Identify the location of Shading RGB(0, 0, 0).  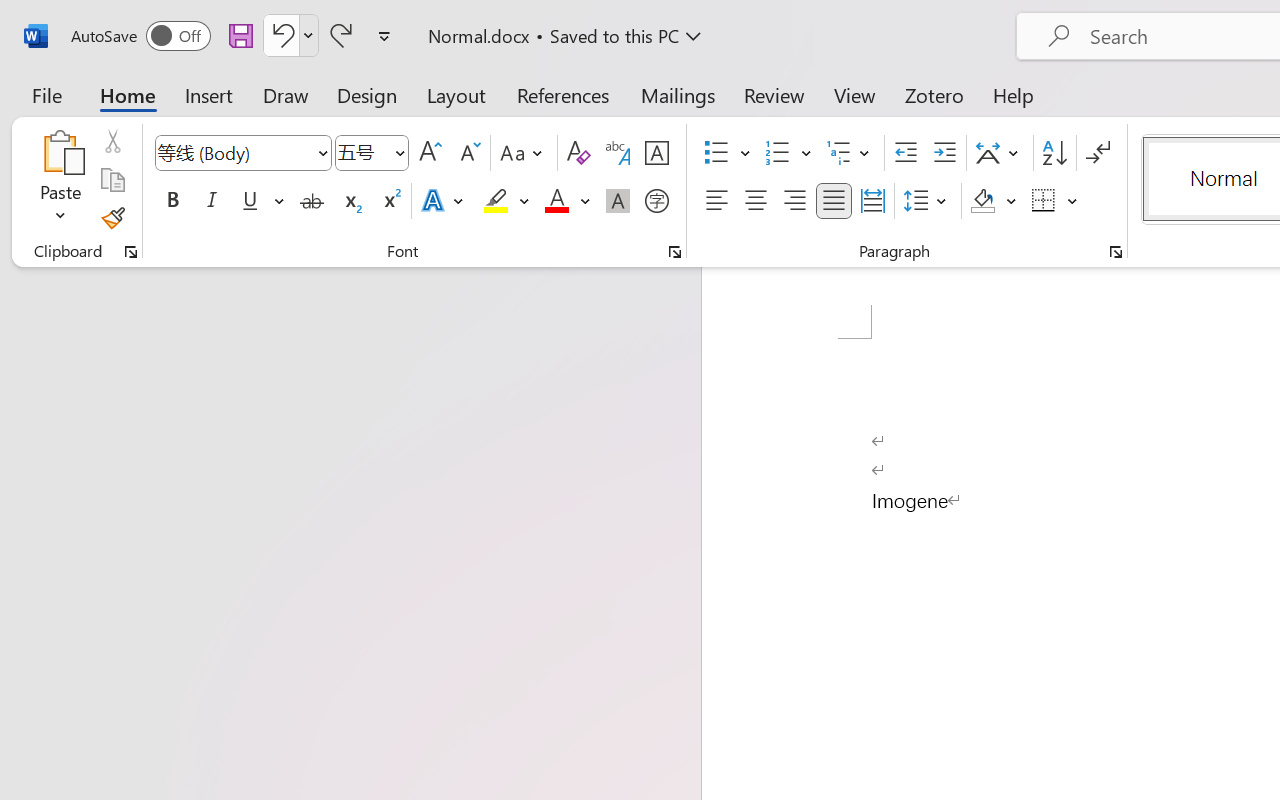
(982, 201).